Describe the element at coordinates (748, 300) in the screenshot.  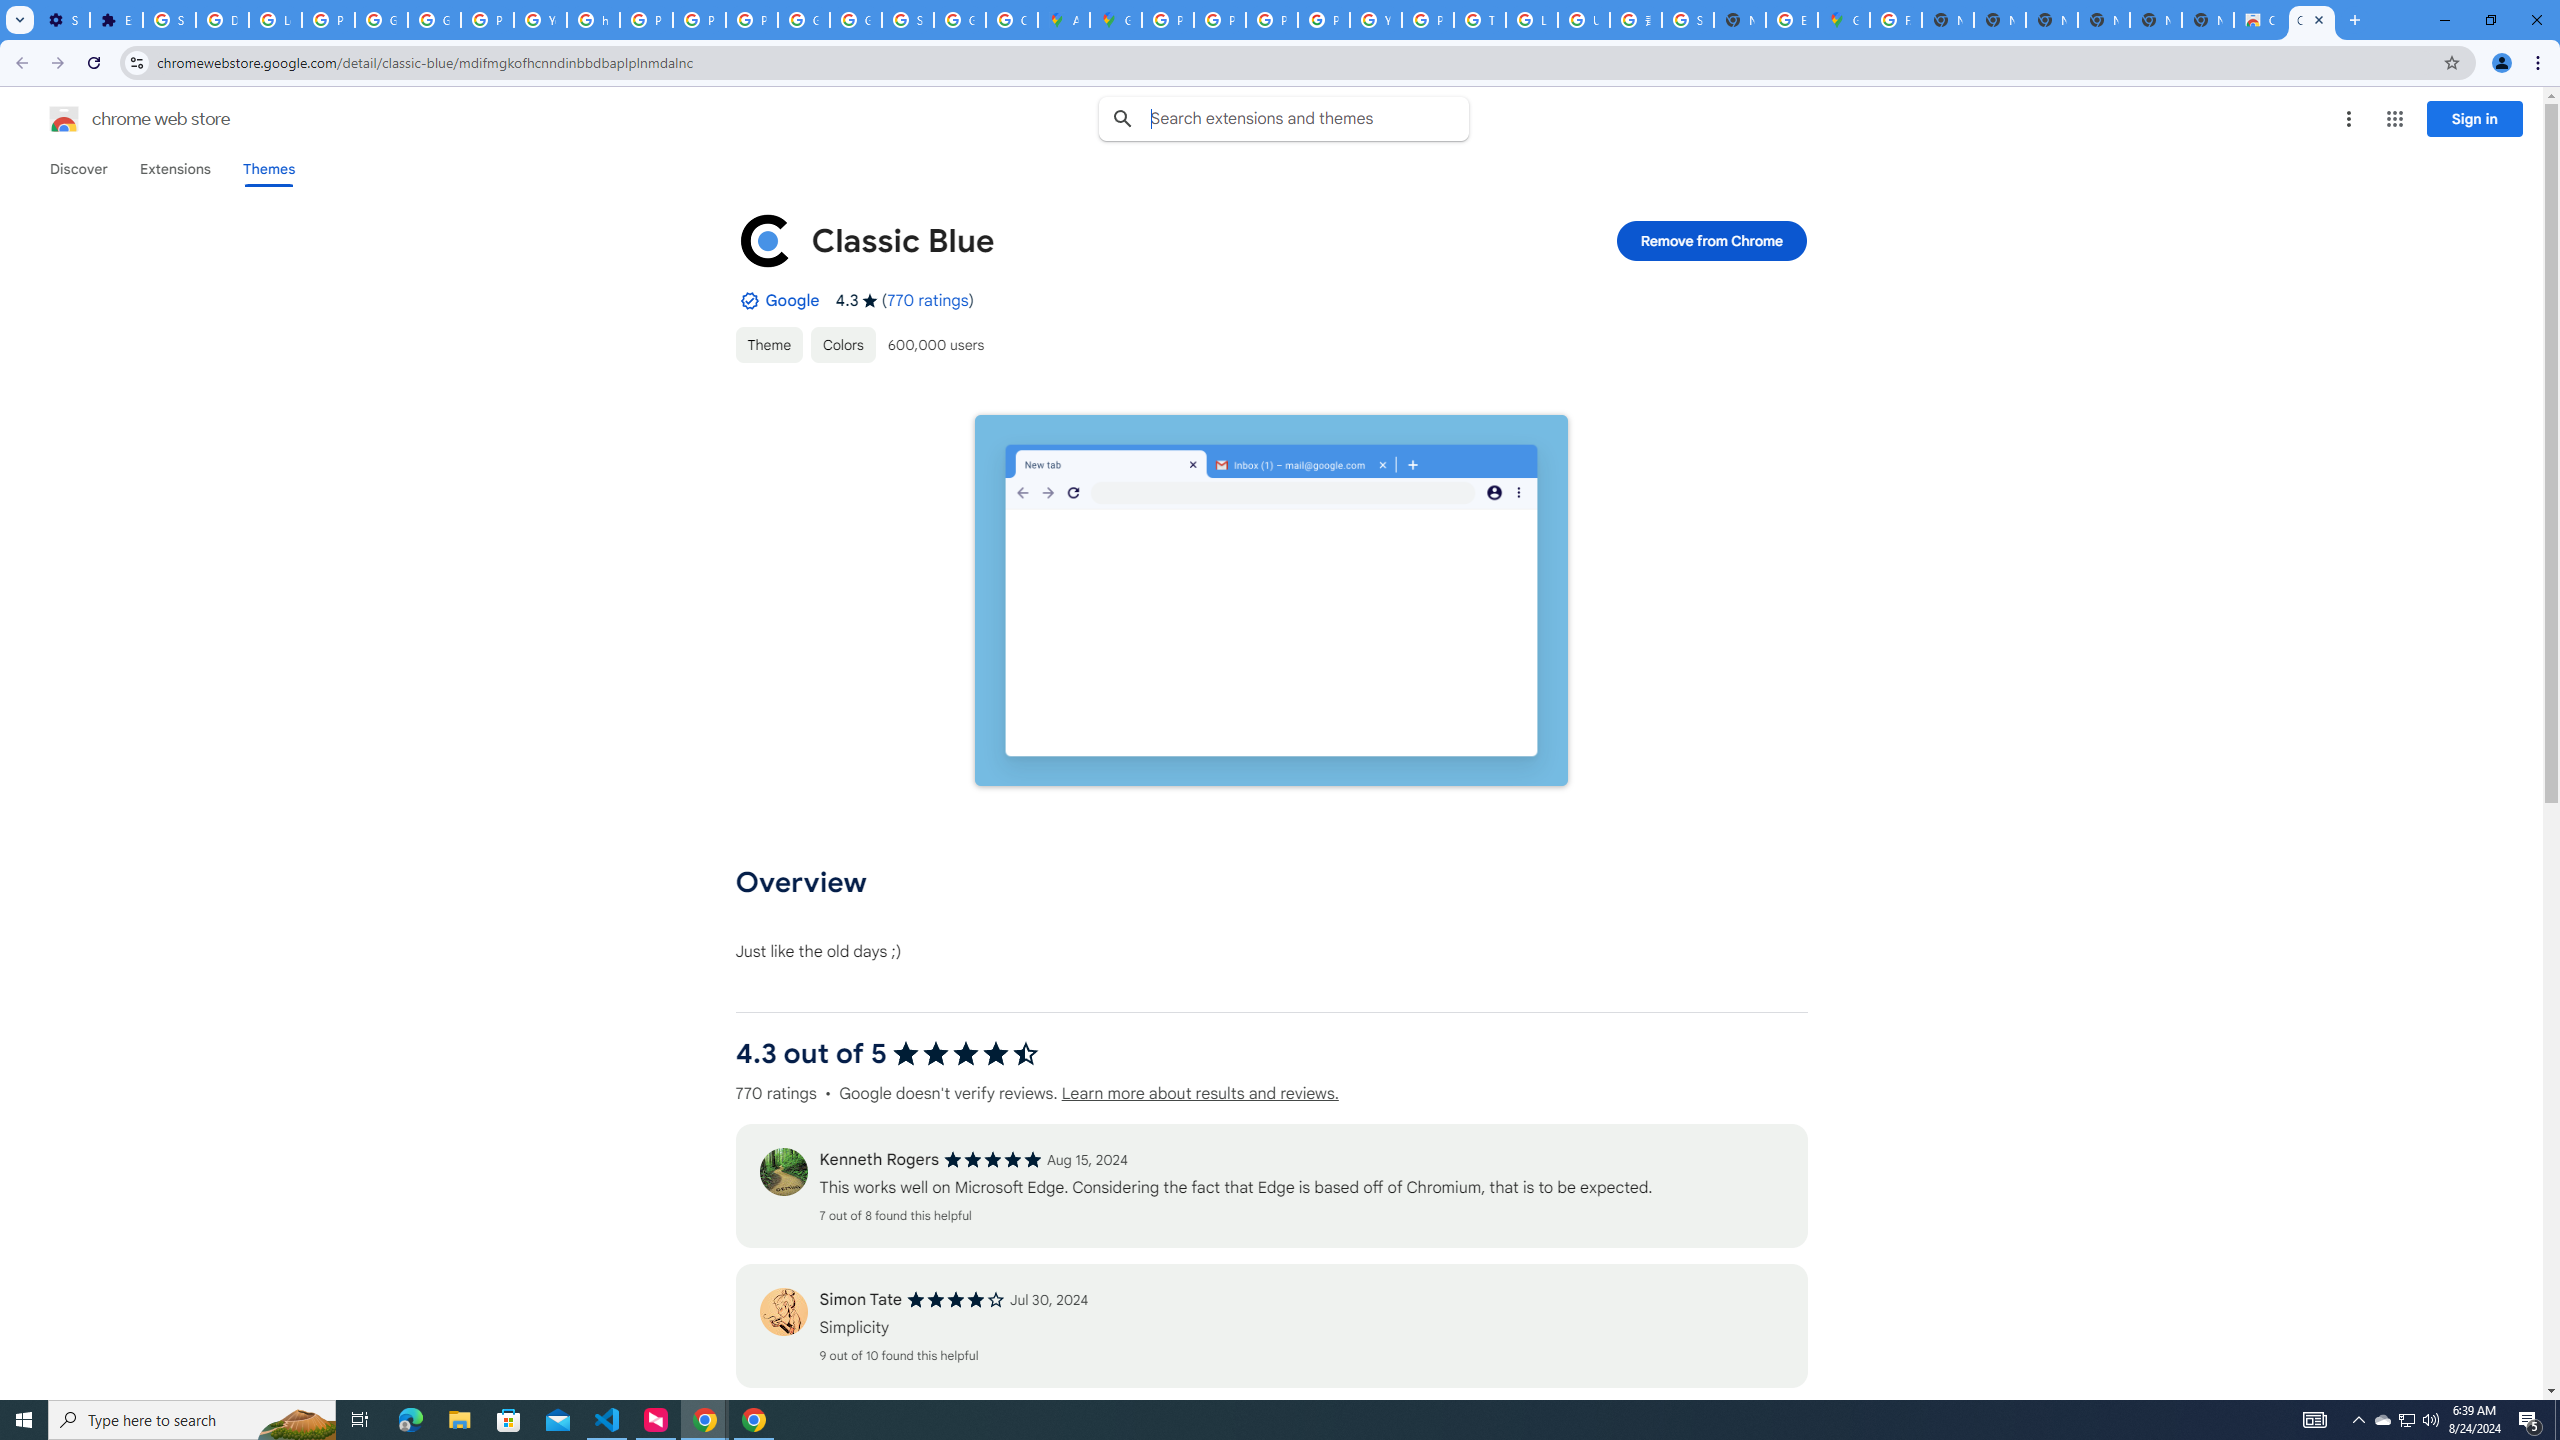
I see `By Established Publisher Badge` at that location.